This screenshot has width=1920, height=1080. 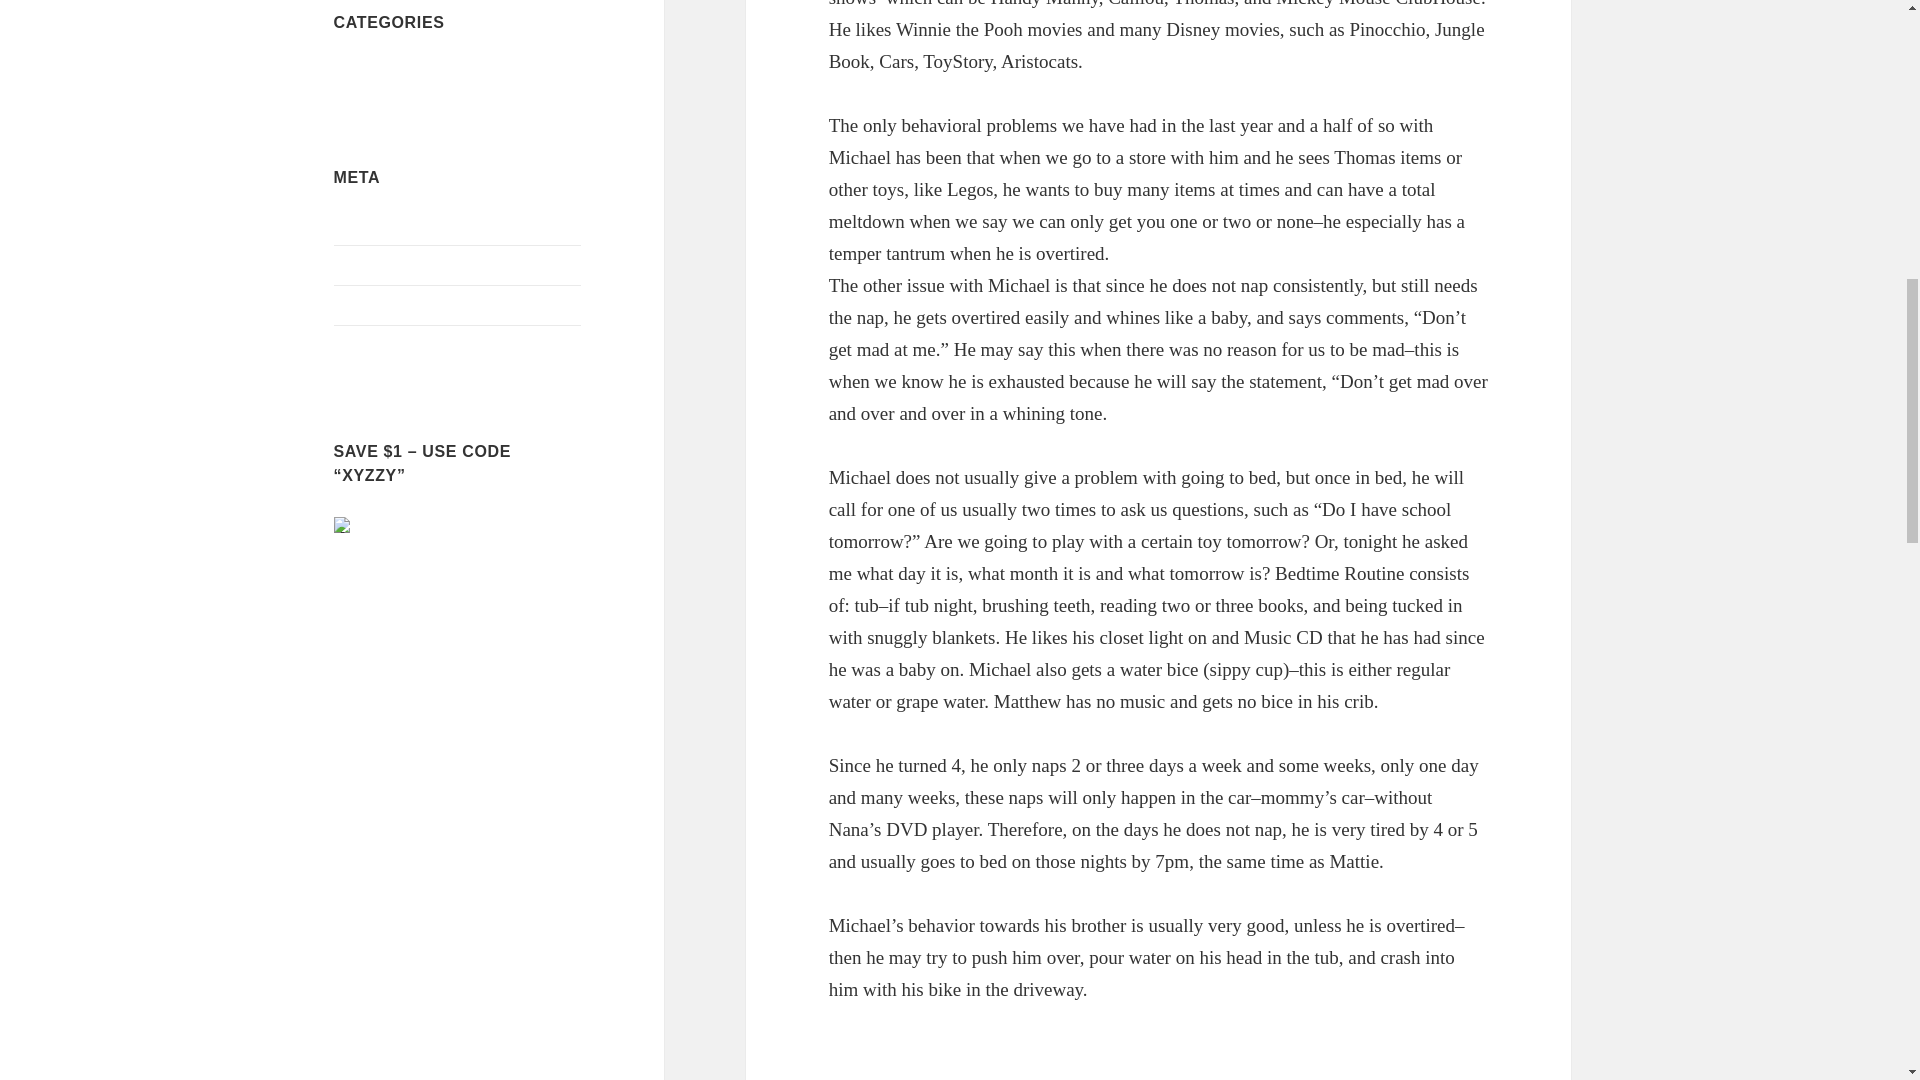 What do you see at coordinates (396, 266) in the screenshot?
I see `Really Simple Syndication` at bounding box center [396, 266].